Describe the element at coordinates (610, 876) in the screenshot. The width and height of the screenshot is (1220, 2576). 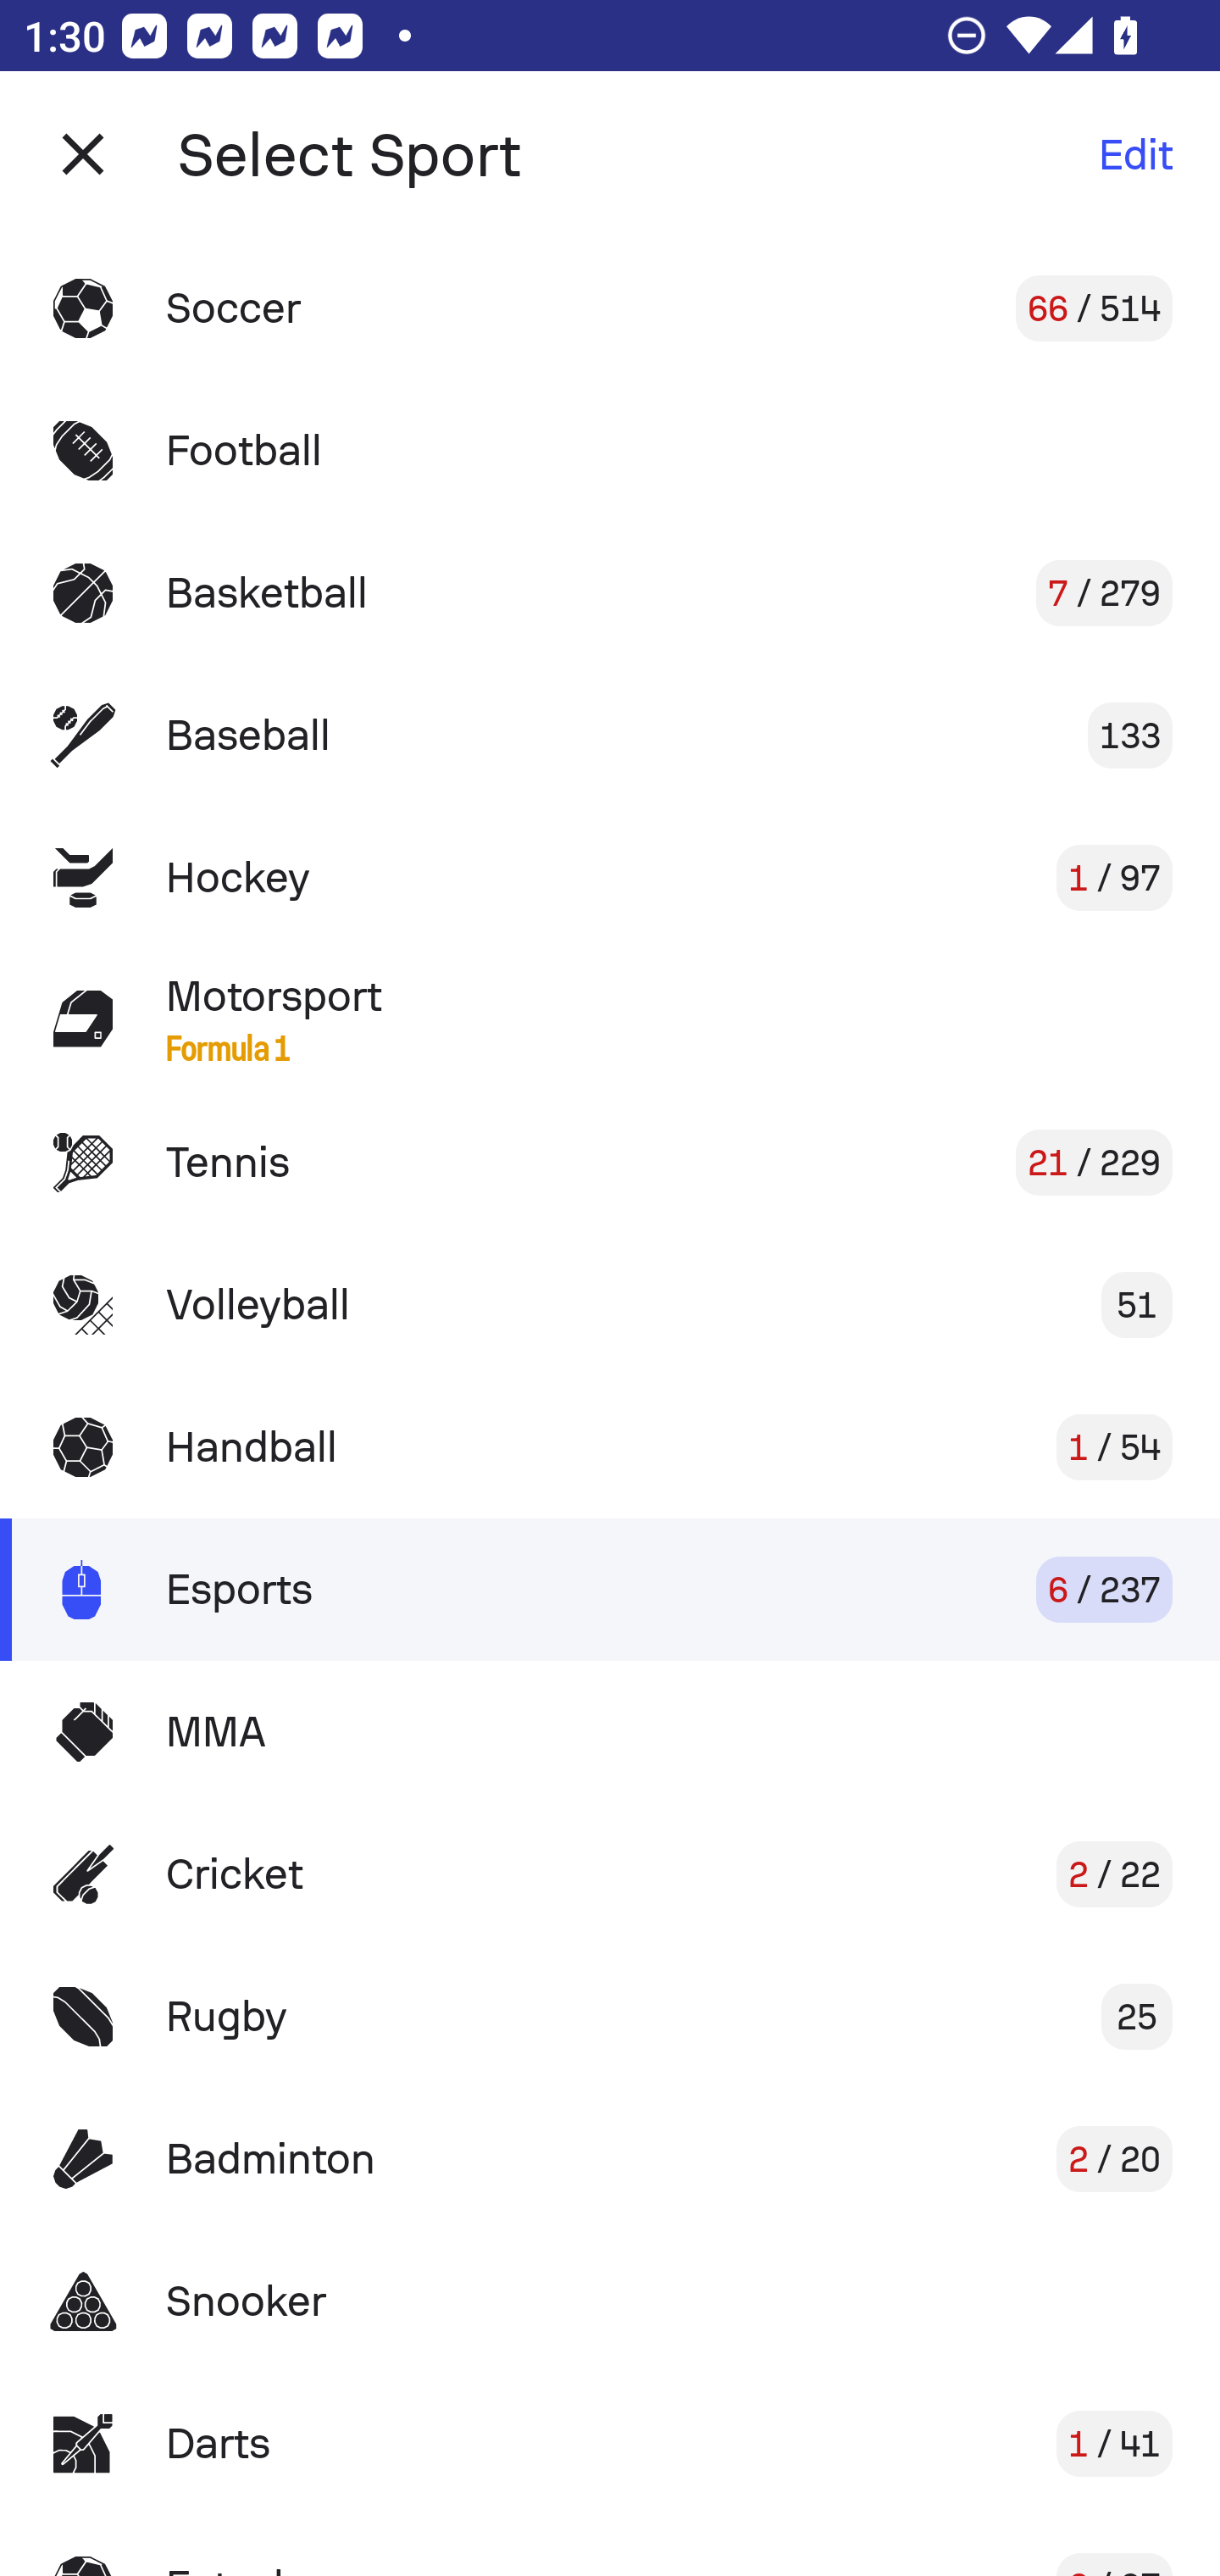
I see `Hockey 1 / 97` at that location.